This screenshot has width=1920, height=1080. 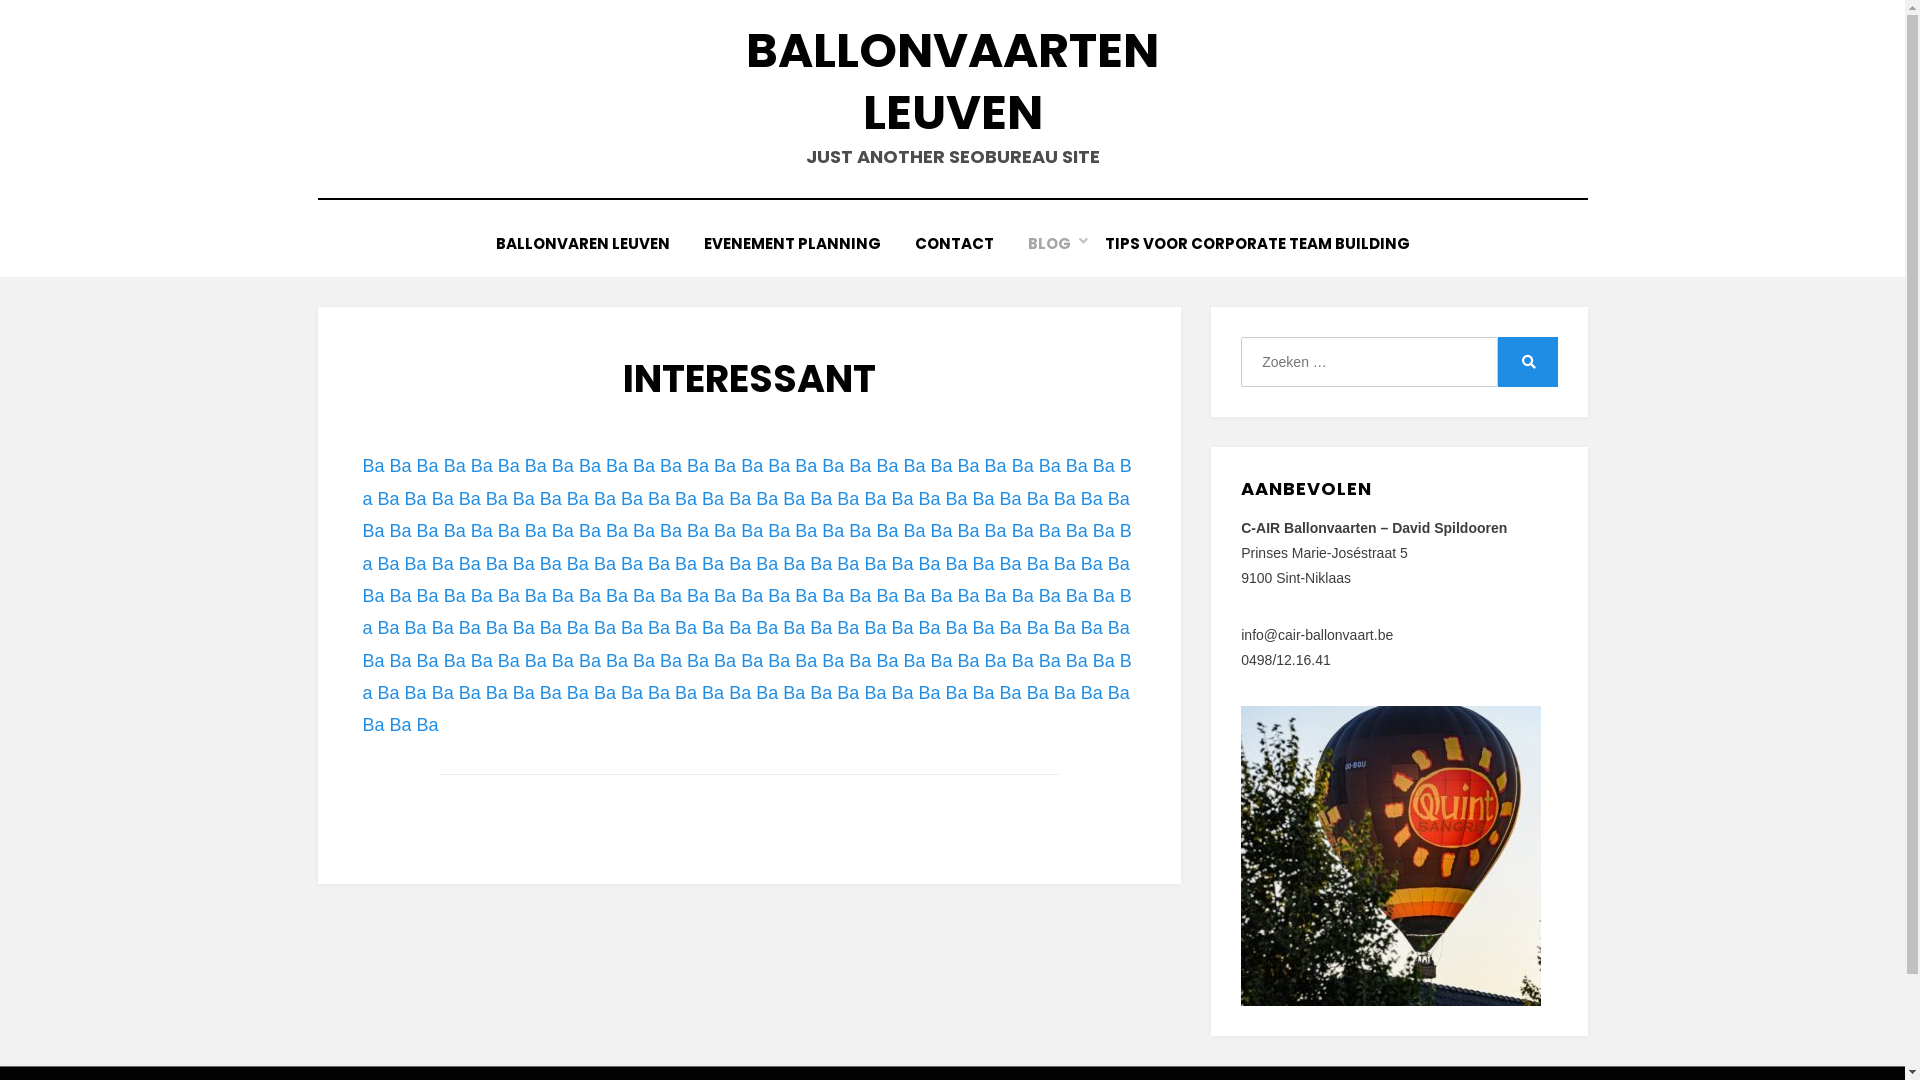 I want to click on Ba, so click(x=605, y=628).